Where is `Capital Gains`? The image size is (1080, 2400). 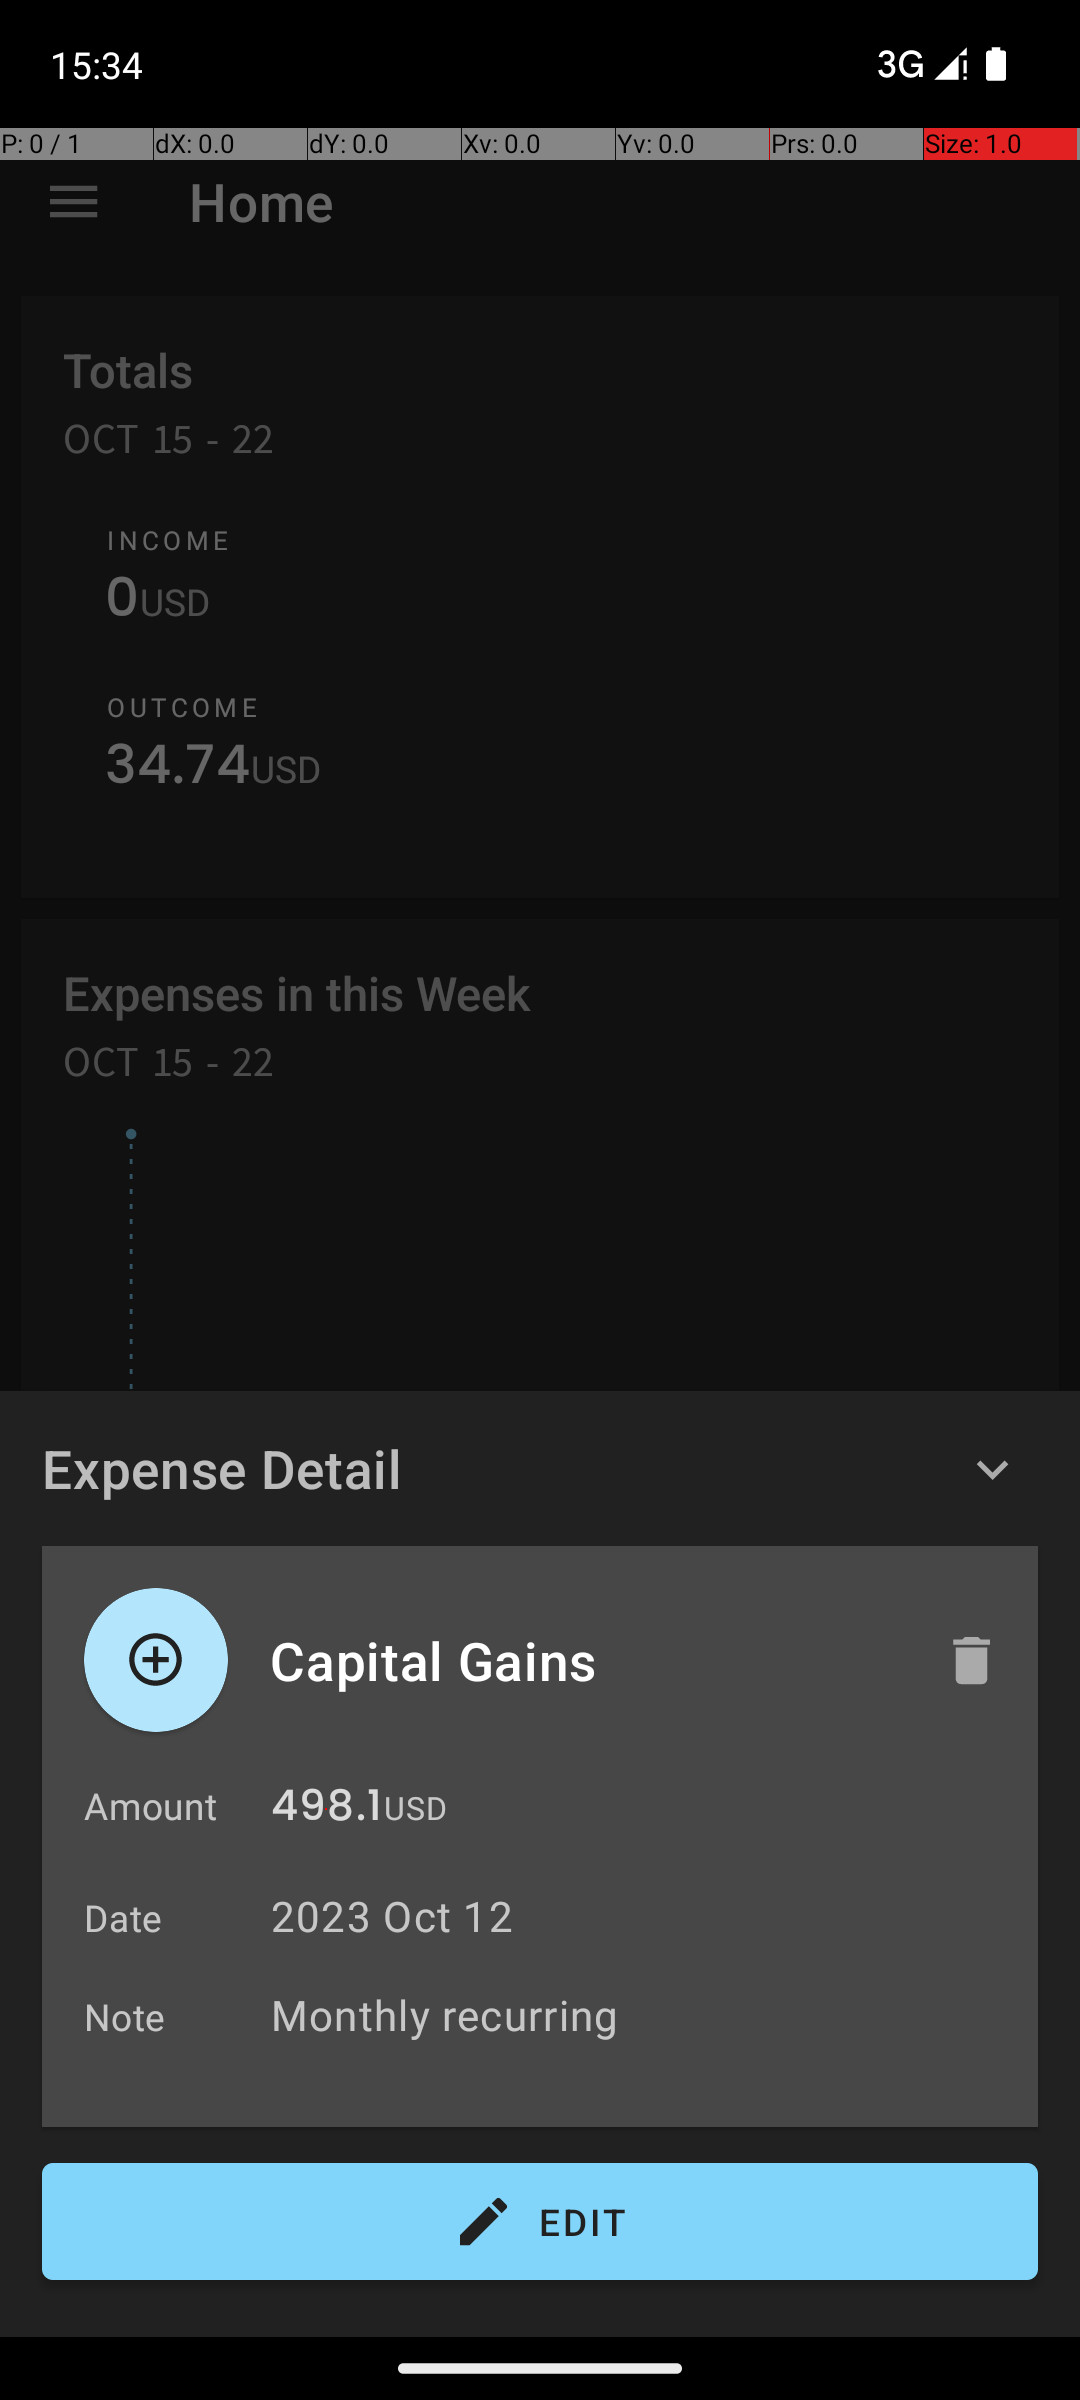
Capital Gains is located at coordinates (587, 1660).